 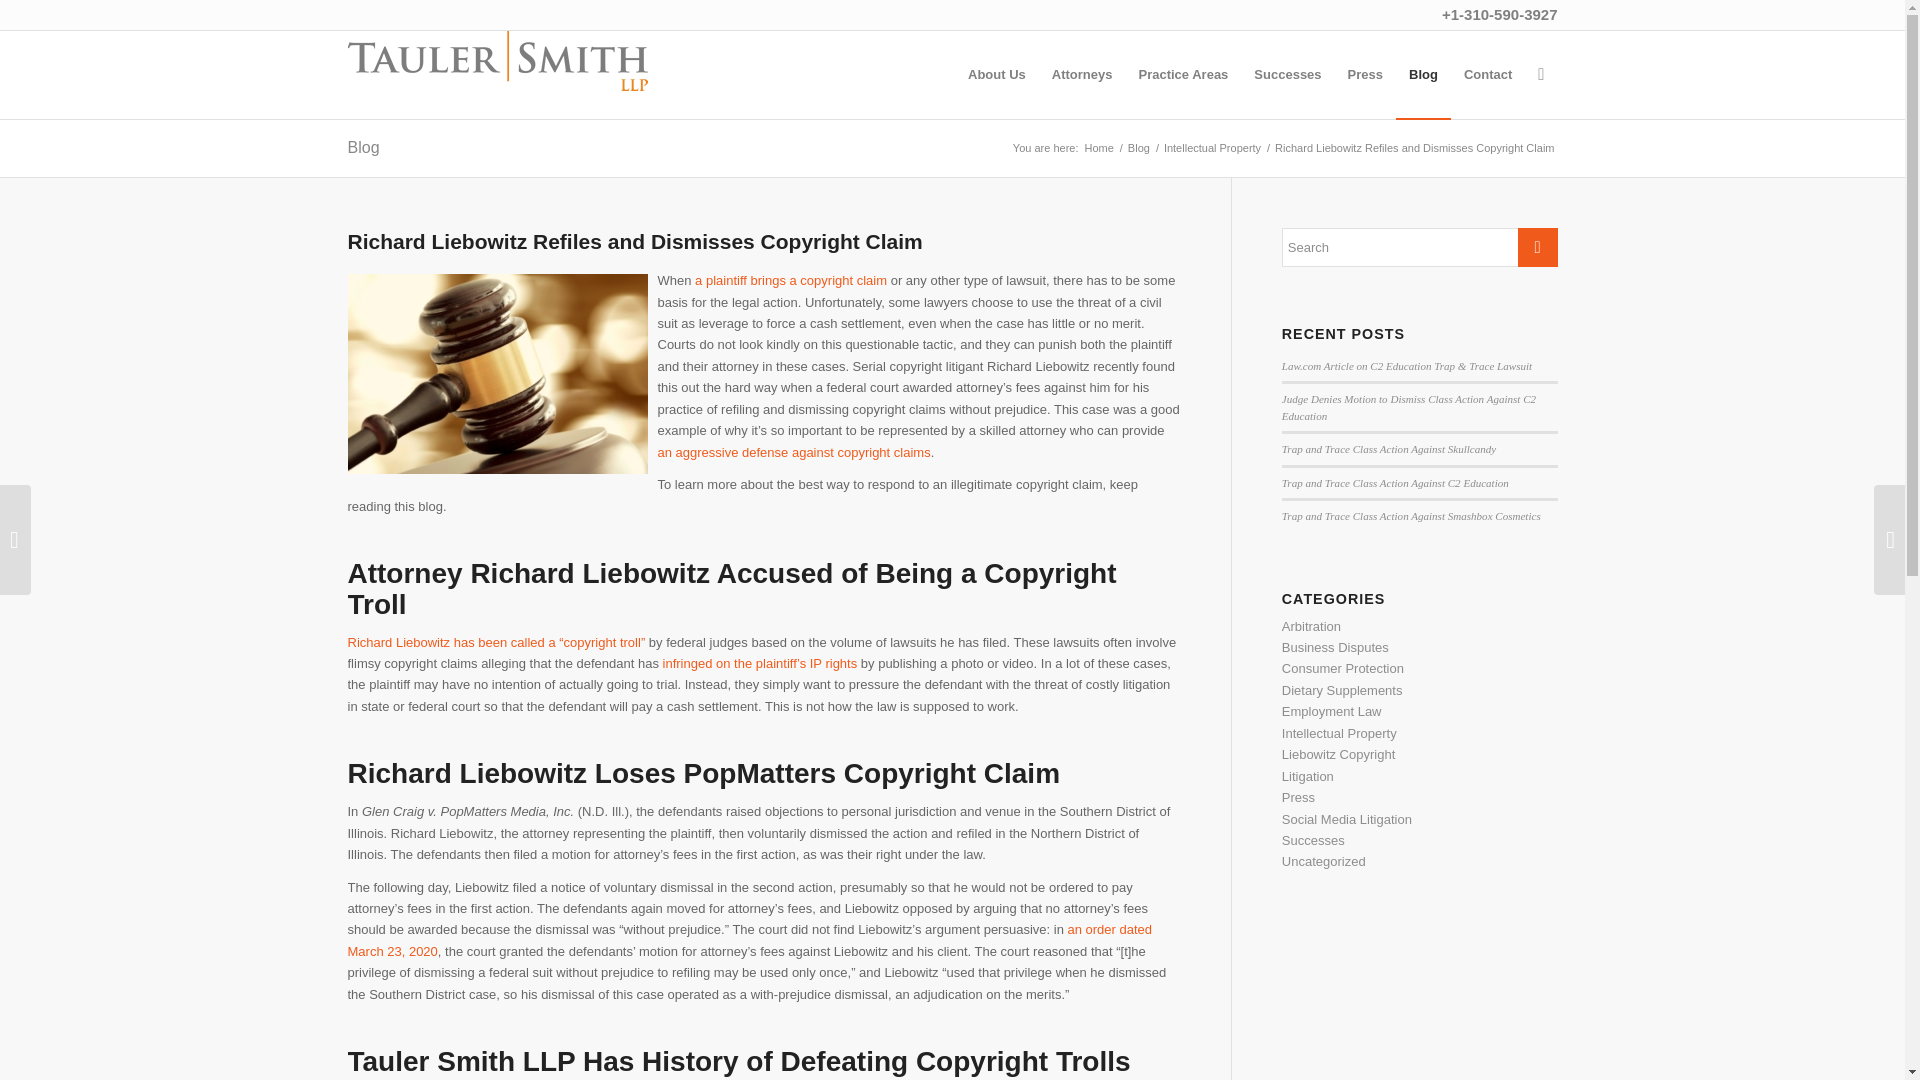 What do you see at coordinates (1212, 148) in the screenshot?
I see `Intellectual Property` at bounding box center [1212, 148].